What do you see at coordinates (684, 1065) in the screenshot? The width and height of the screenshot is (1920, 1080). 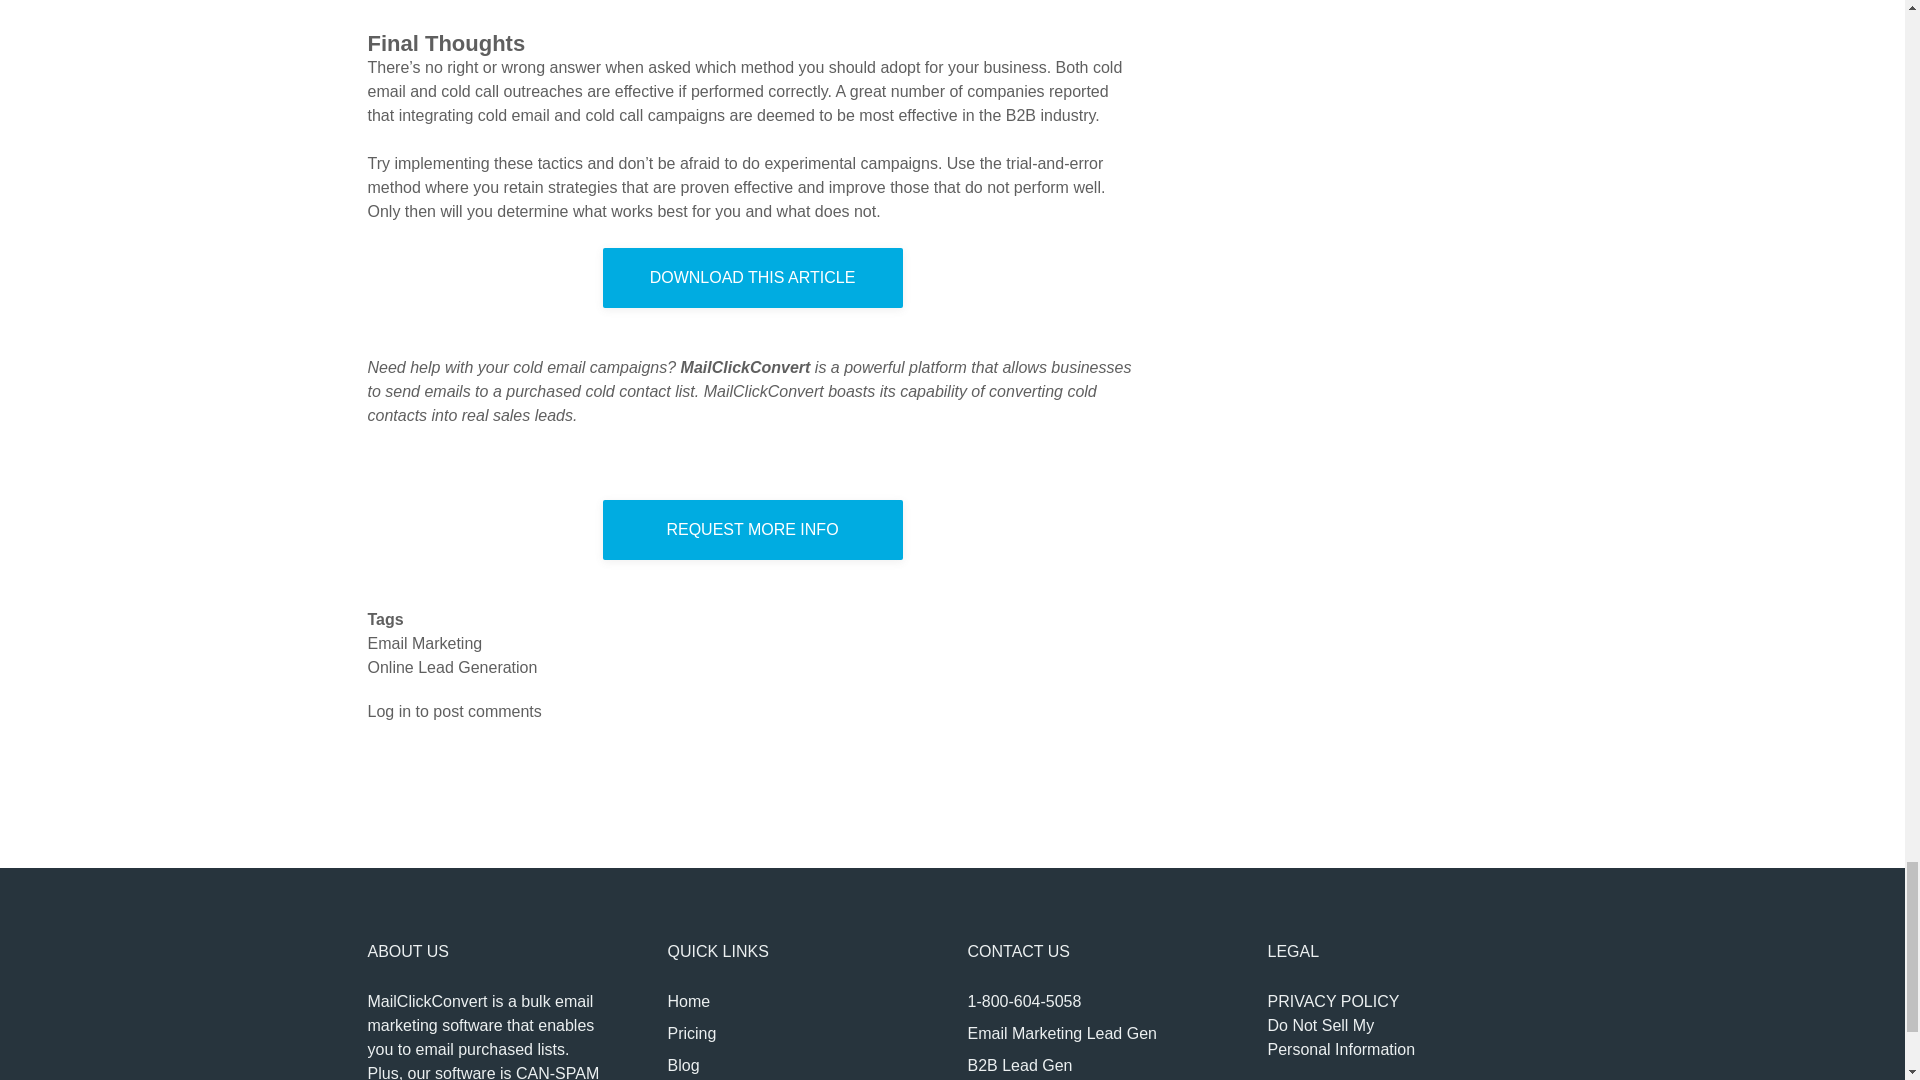 I see `Blog` at bounding box center [684, 1065].